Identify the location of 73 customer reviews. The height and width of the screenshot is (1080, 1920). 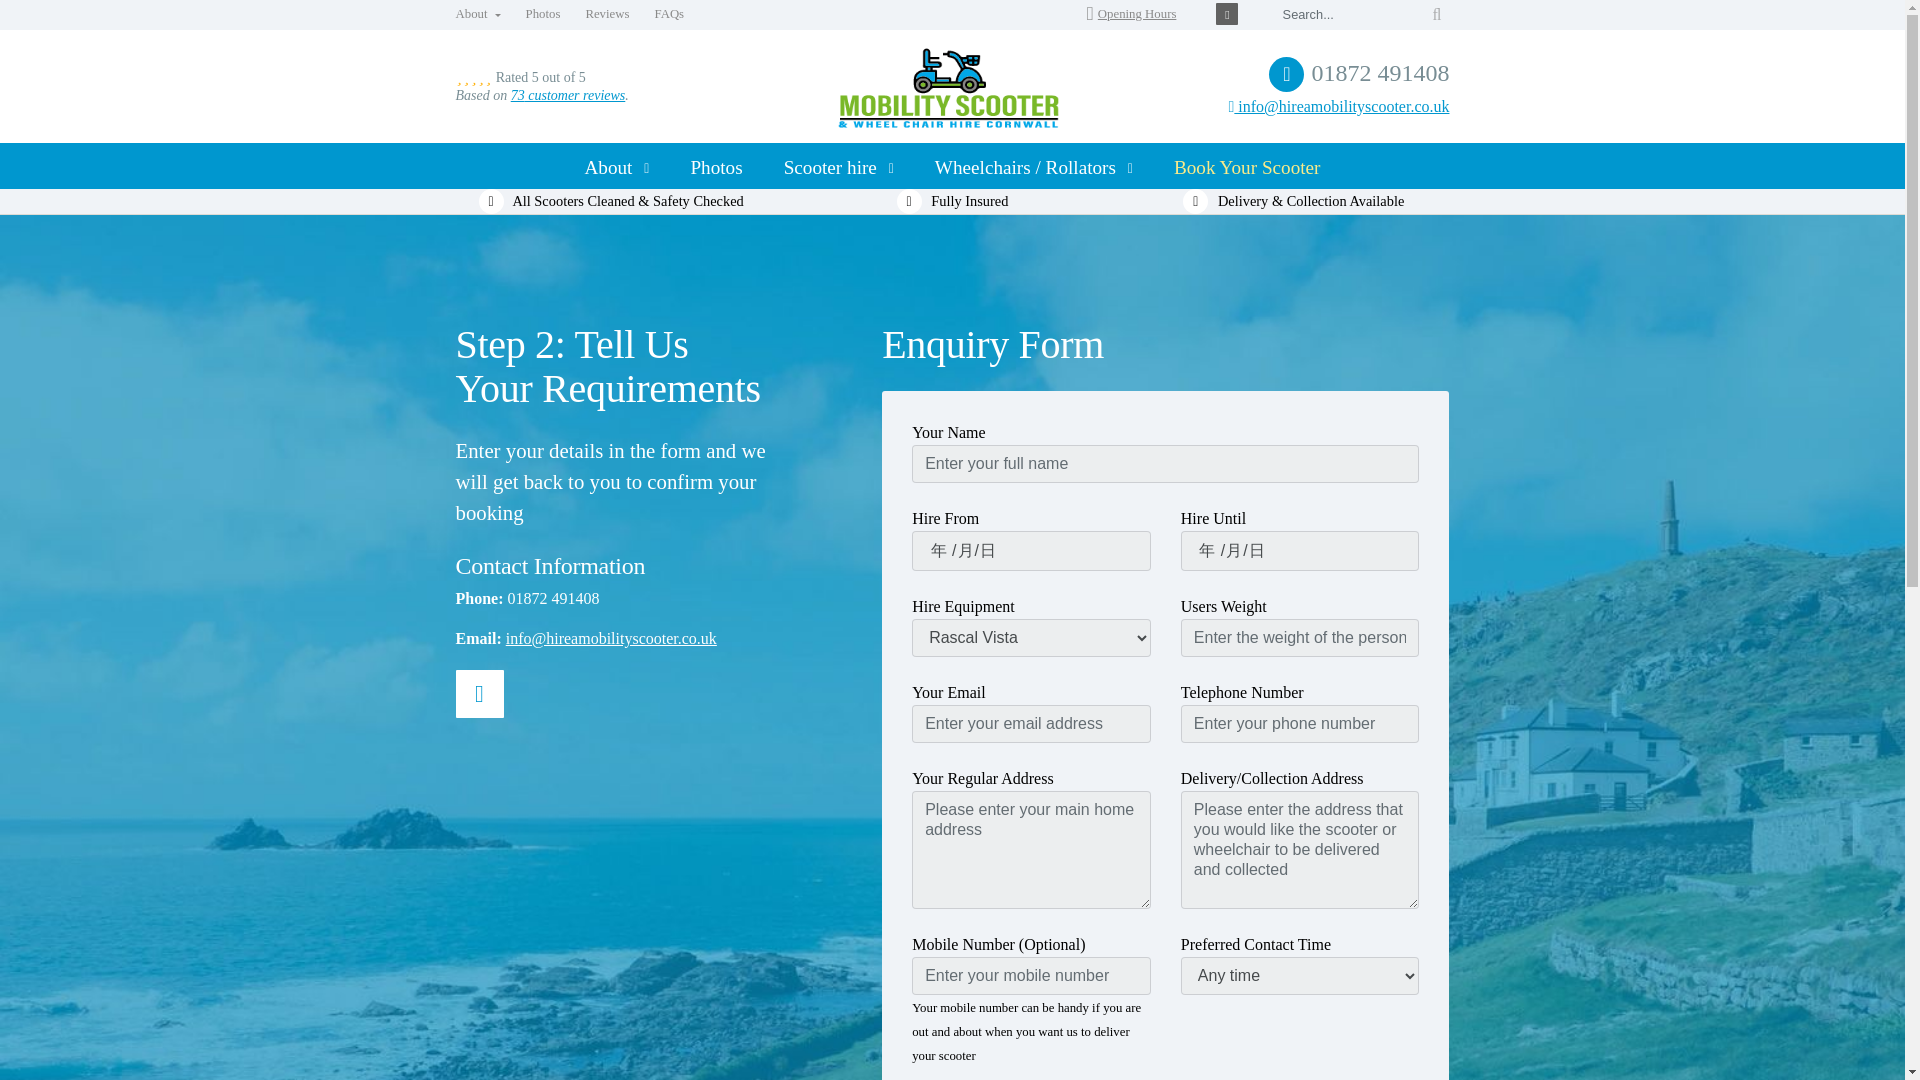
(568, 94).